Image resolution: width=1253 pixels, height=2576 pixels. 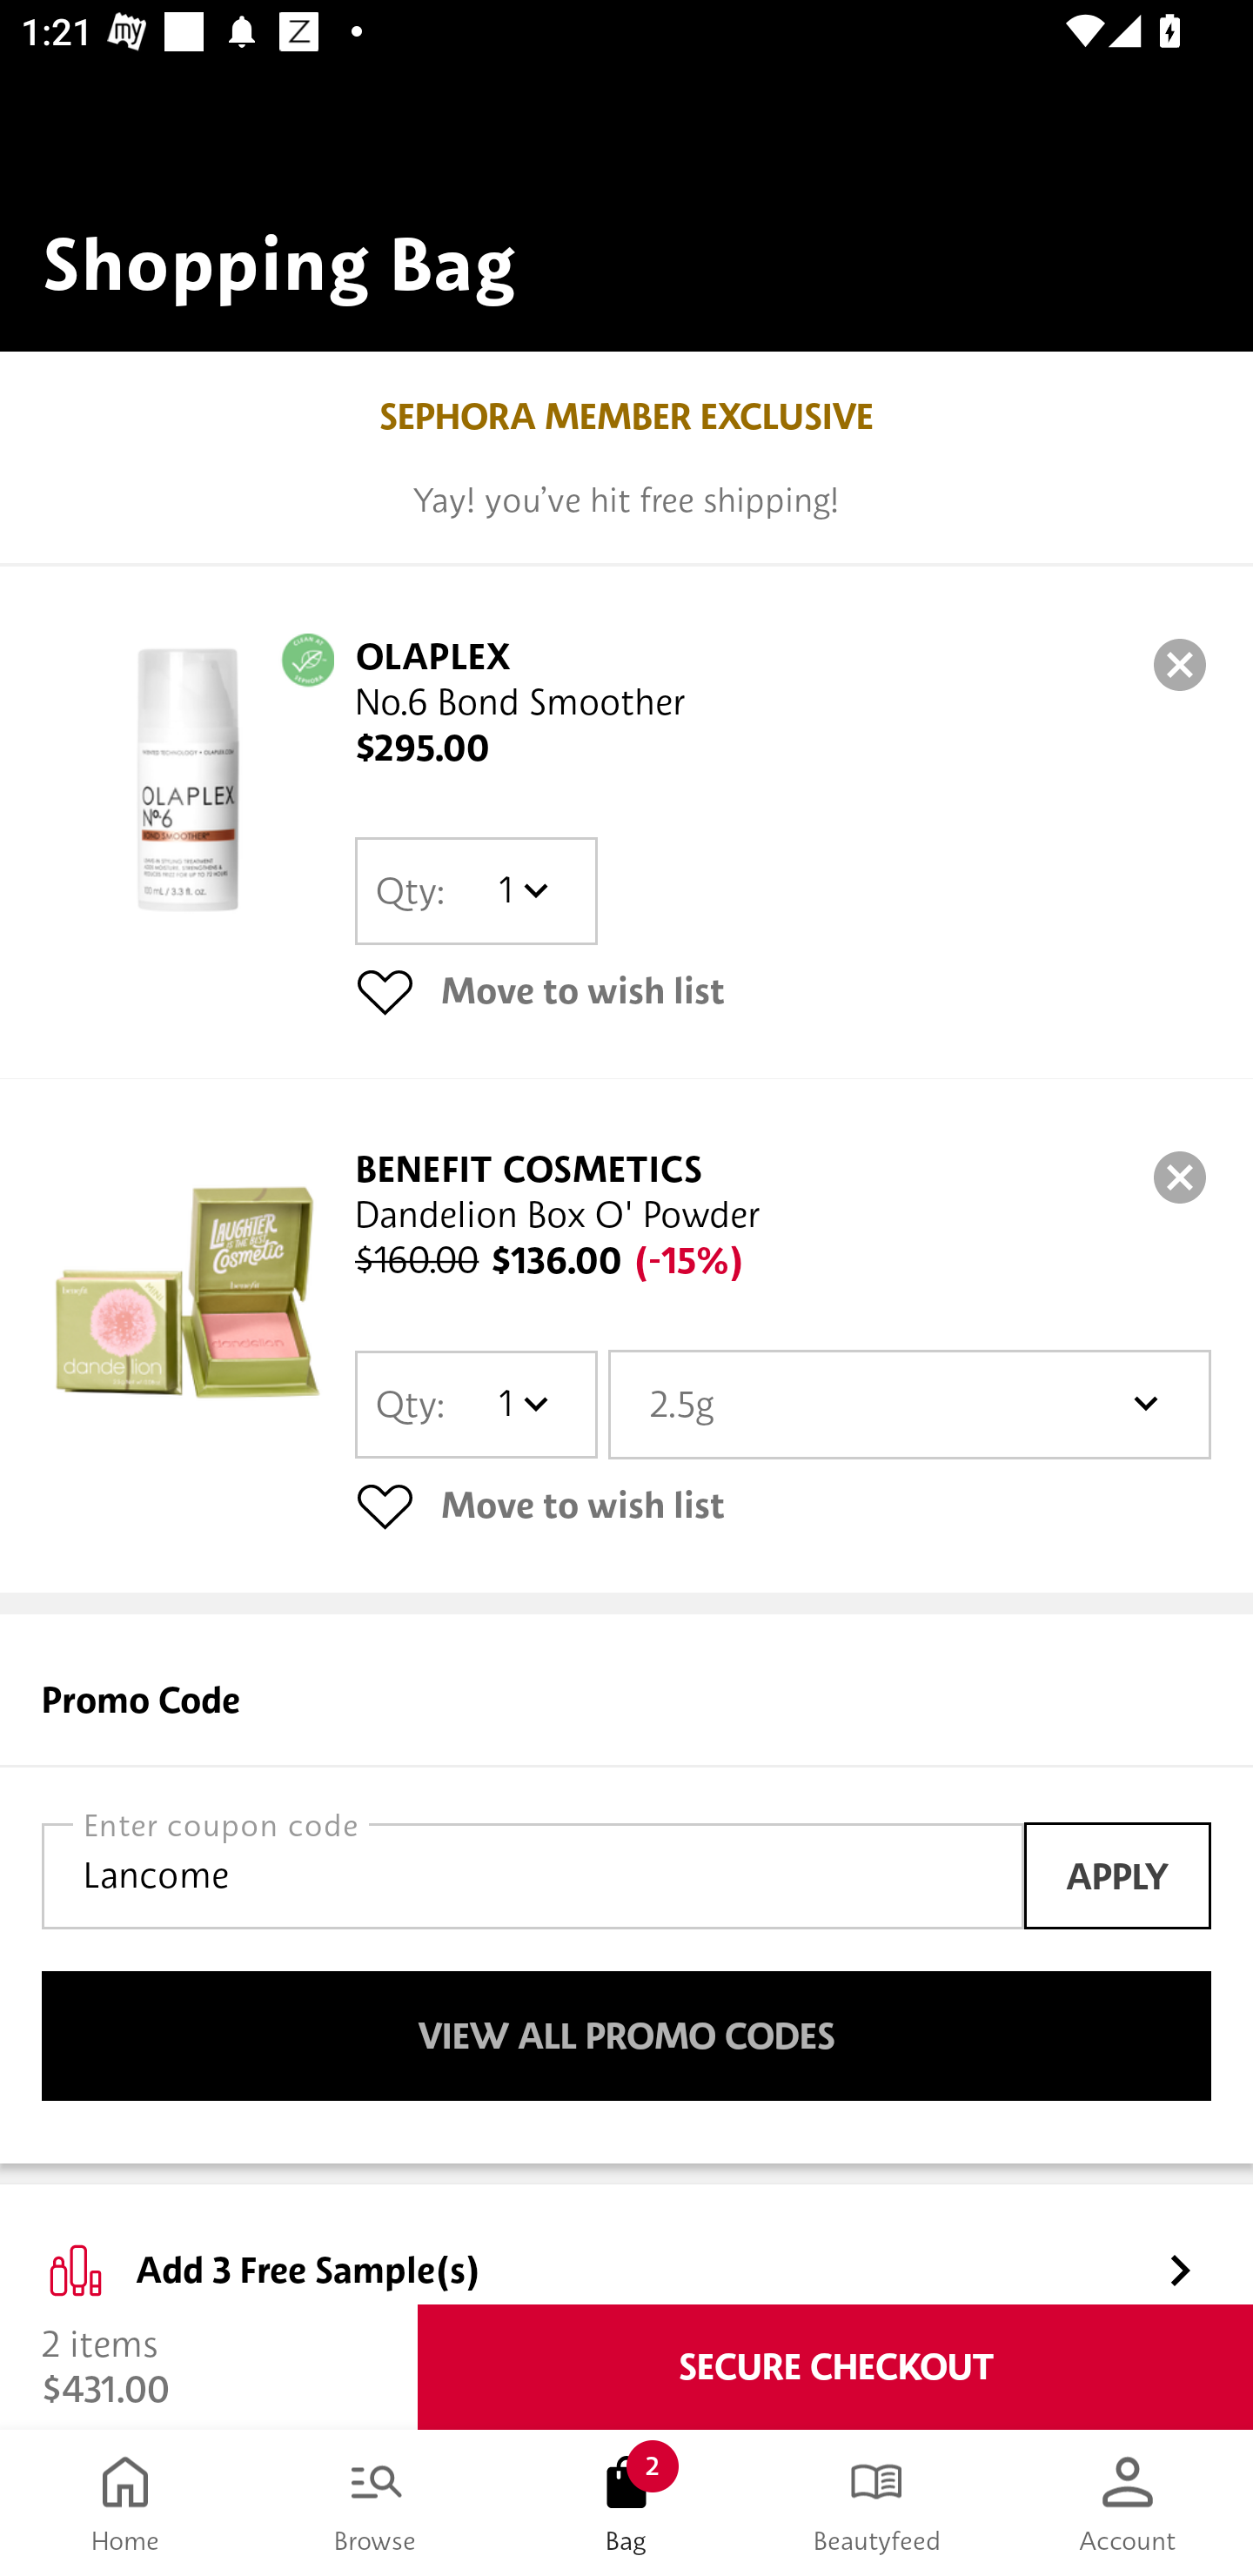 I want to click on Home, so click(x=125, y=2503).